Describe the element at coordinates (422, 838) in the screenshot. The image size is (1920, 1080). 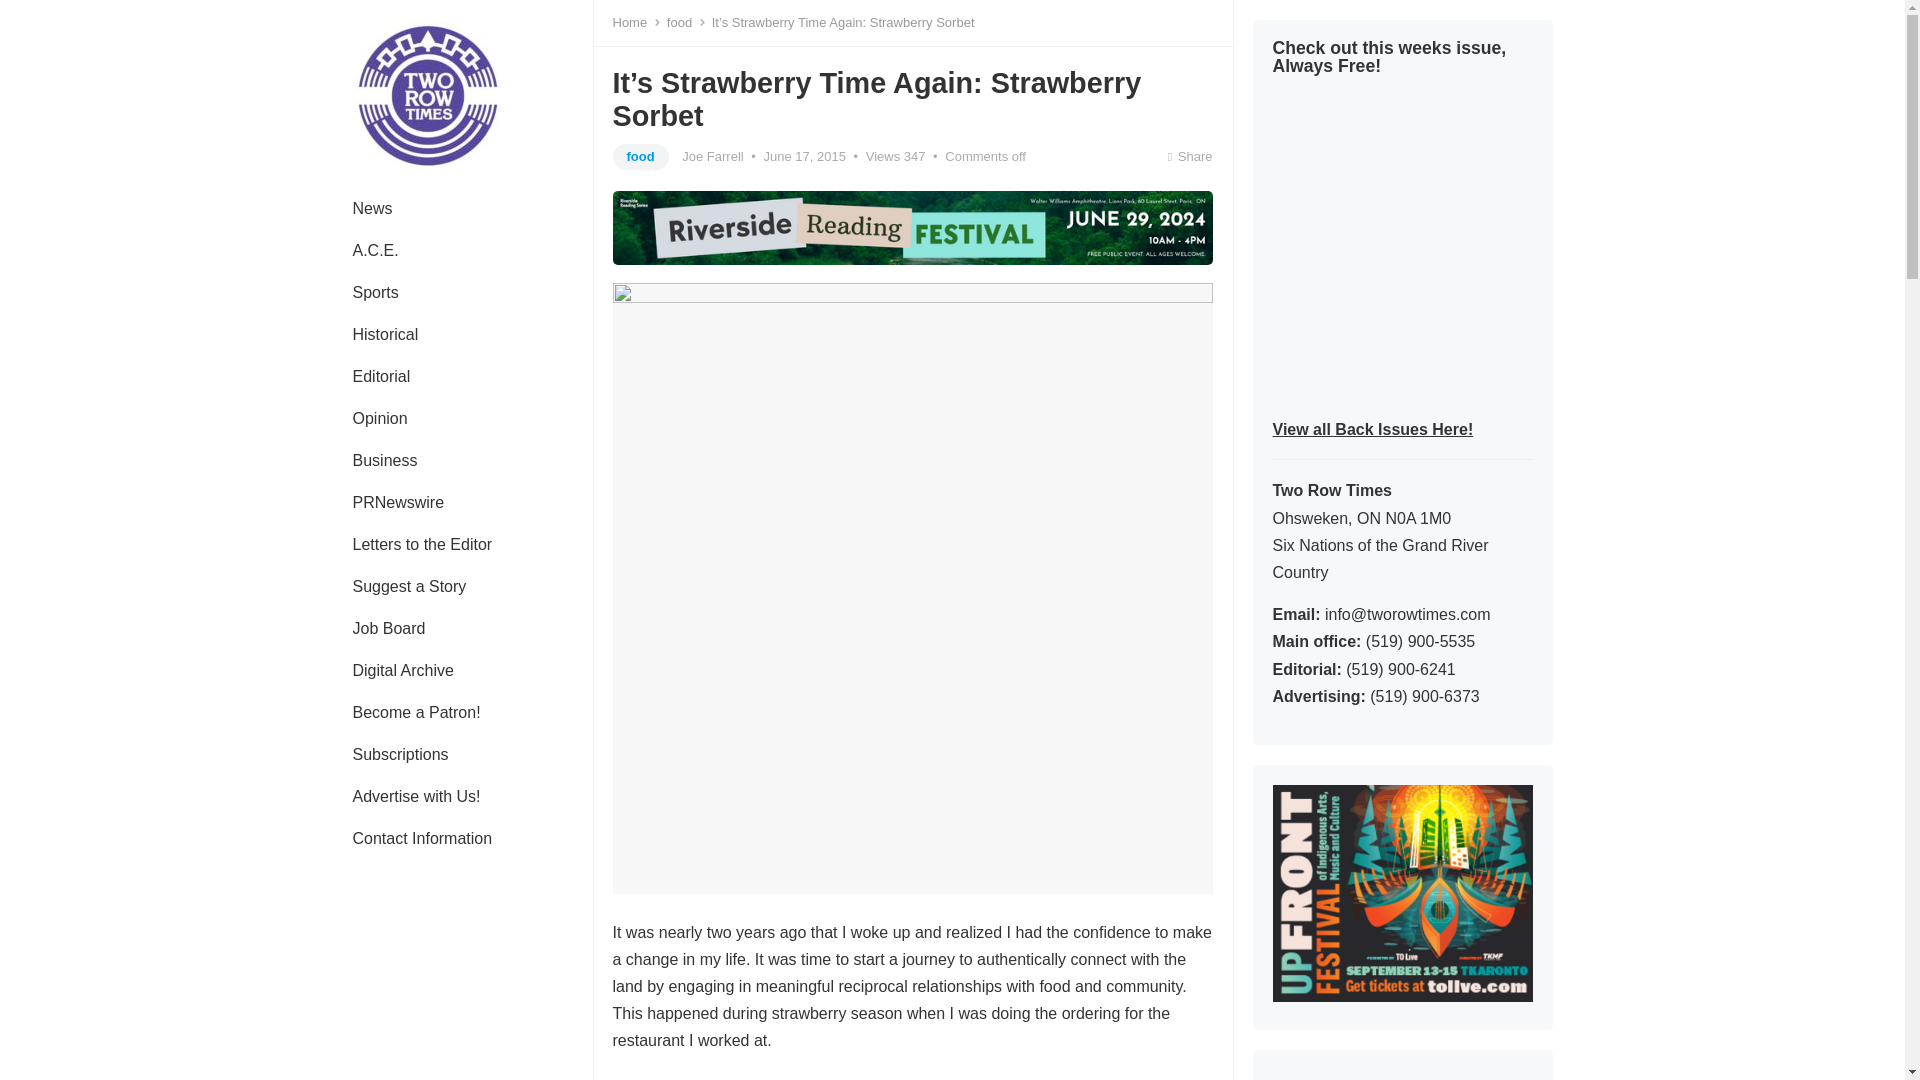
I see `Contact Information` at that location.